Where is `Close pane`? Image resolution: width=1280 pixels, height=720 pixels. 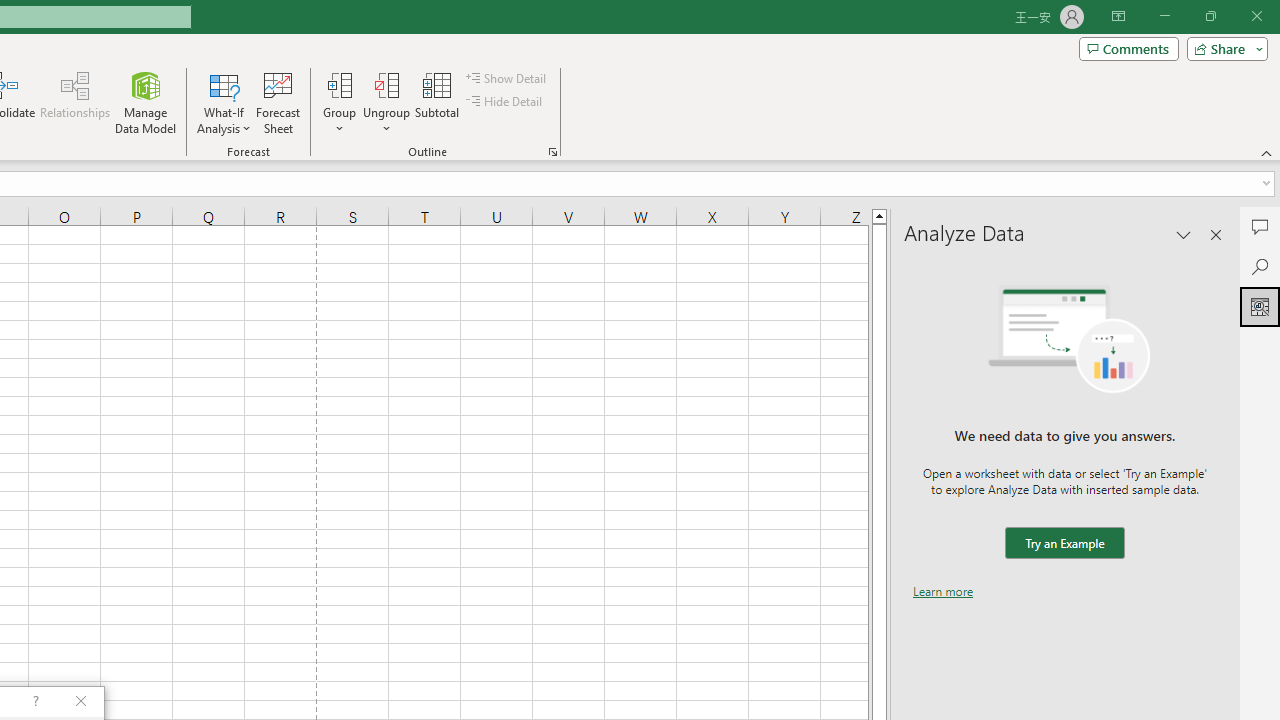
Close pane is located at coordinates (1216, 234).